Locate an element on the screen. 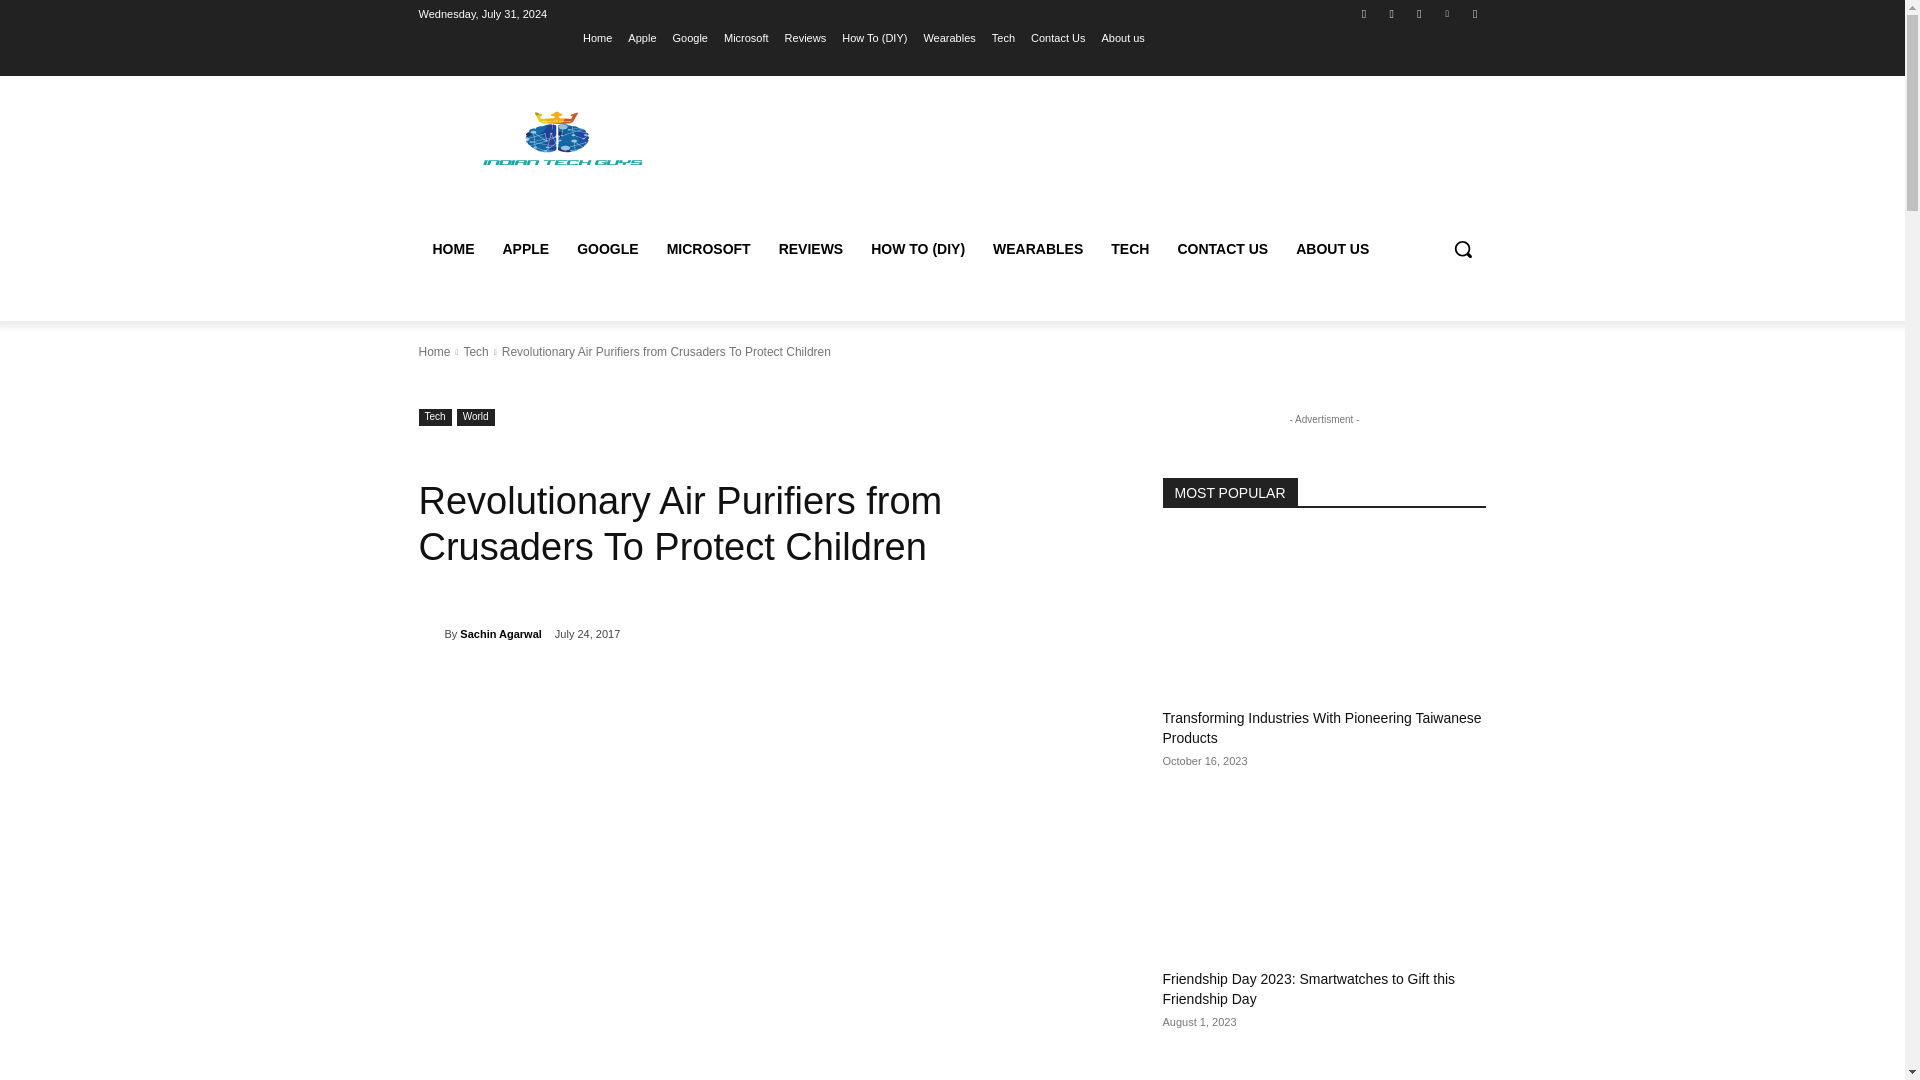  HOME is located at coordinates (452, 248).